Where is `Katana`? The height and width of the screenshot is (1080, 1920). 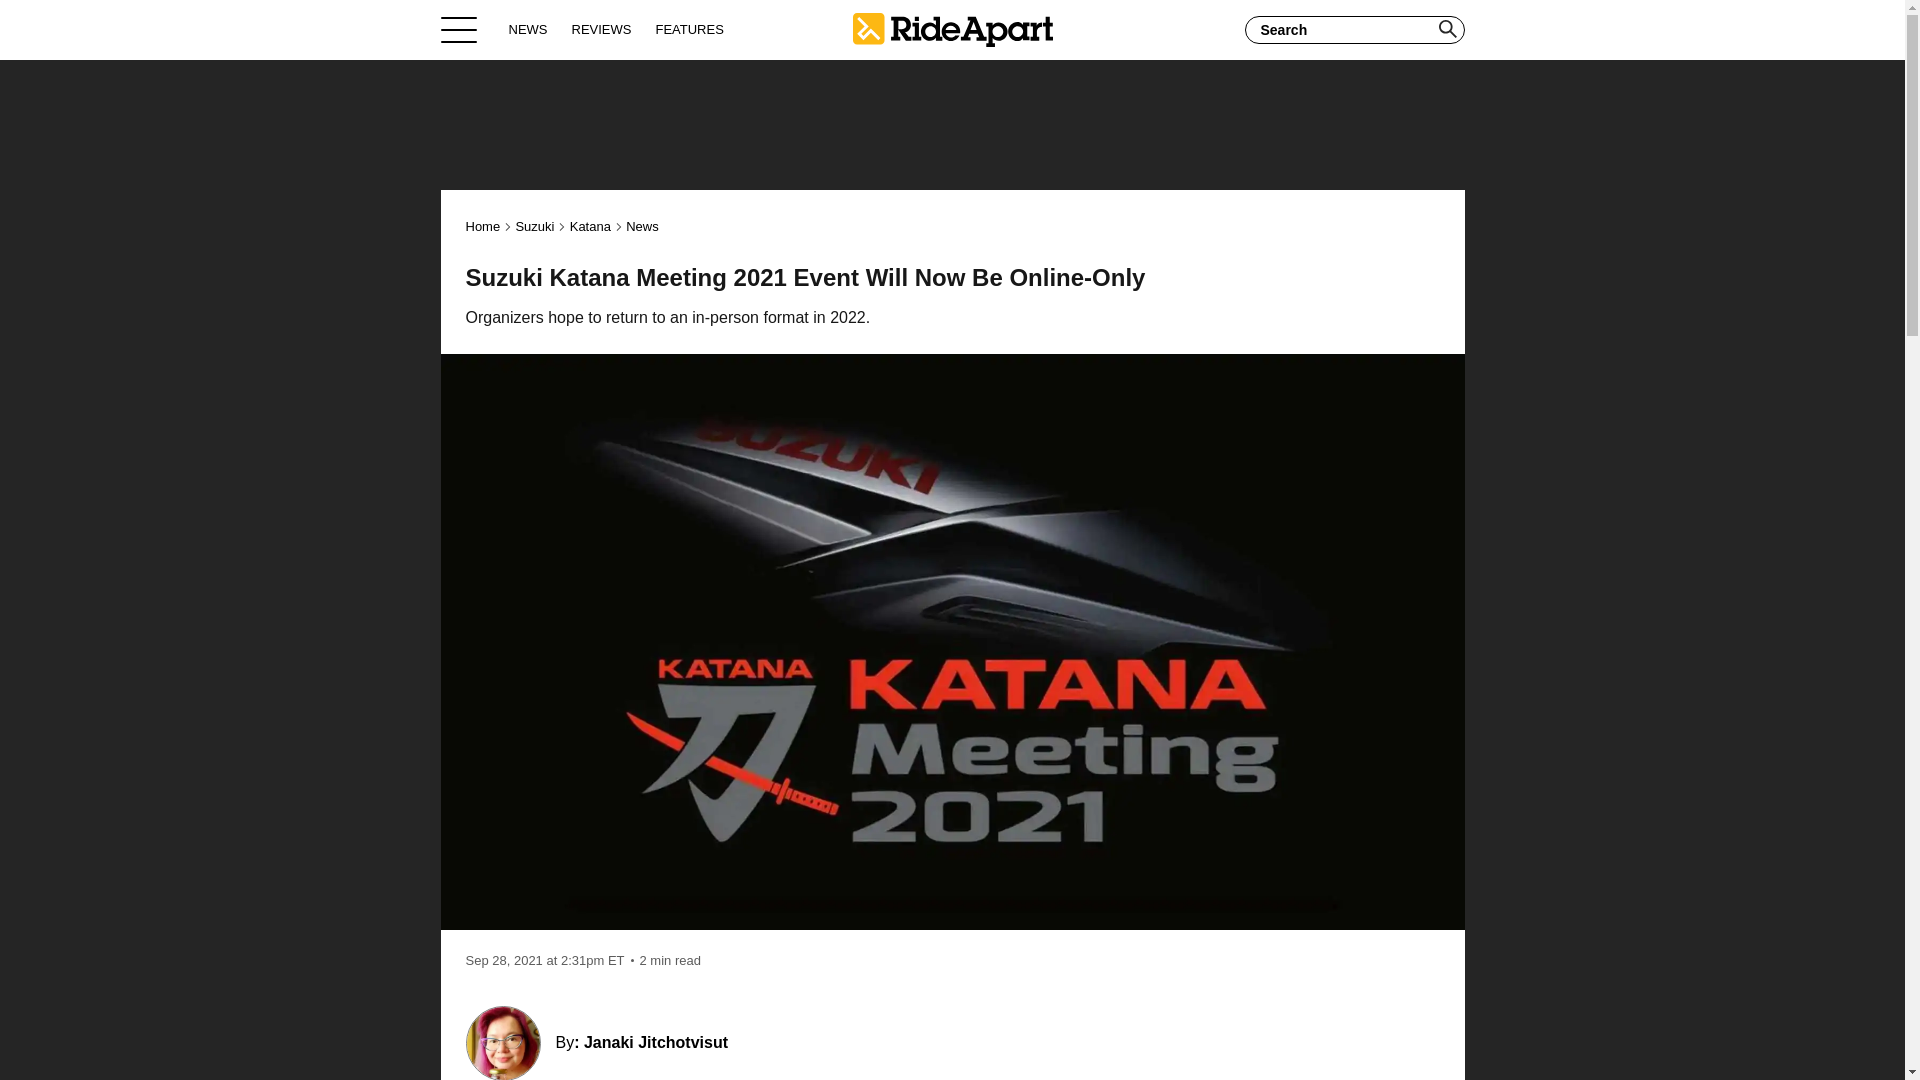 Katana is located at coordinates (590, 226).